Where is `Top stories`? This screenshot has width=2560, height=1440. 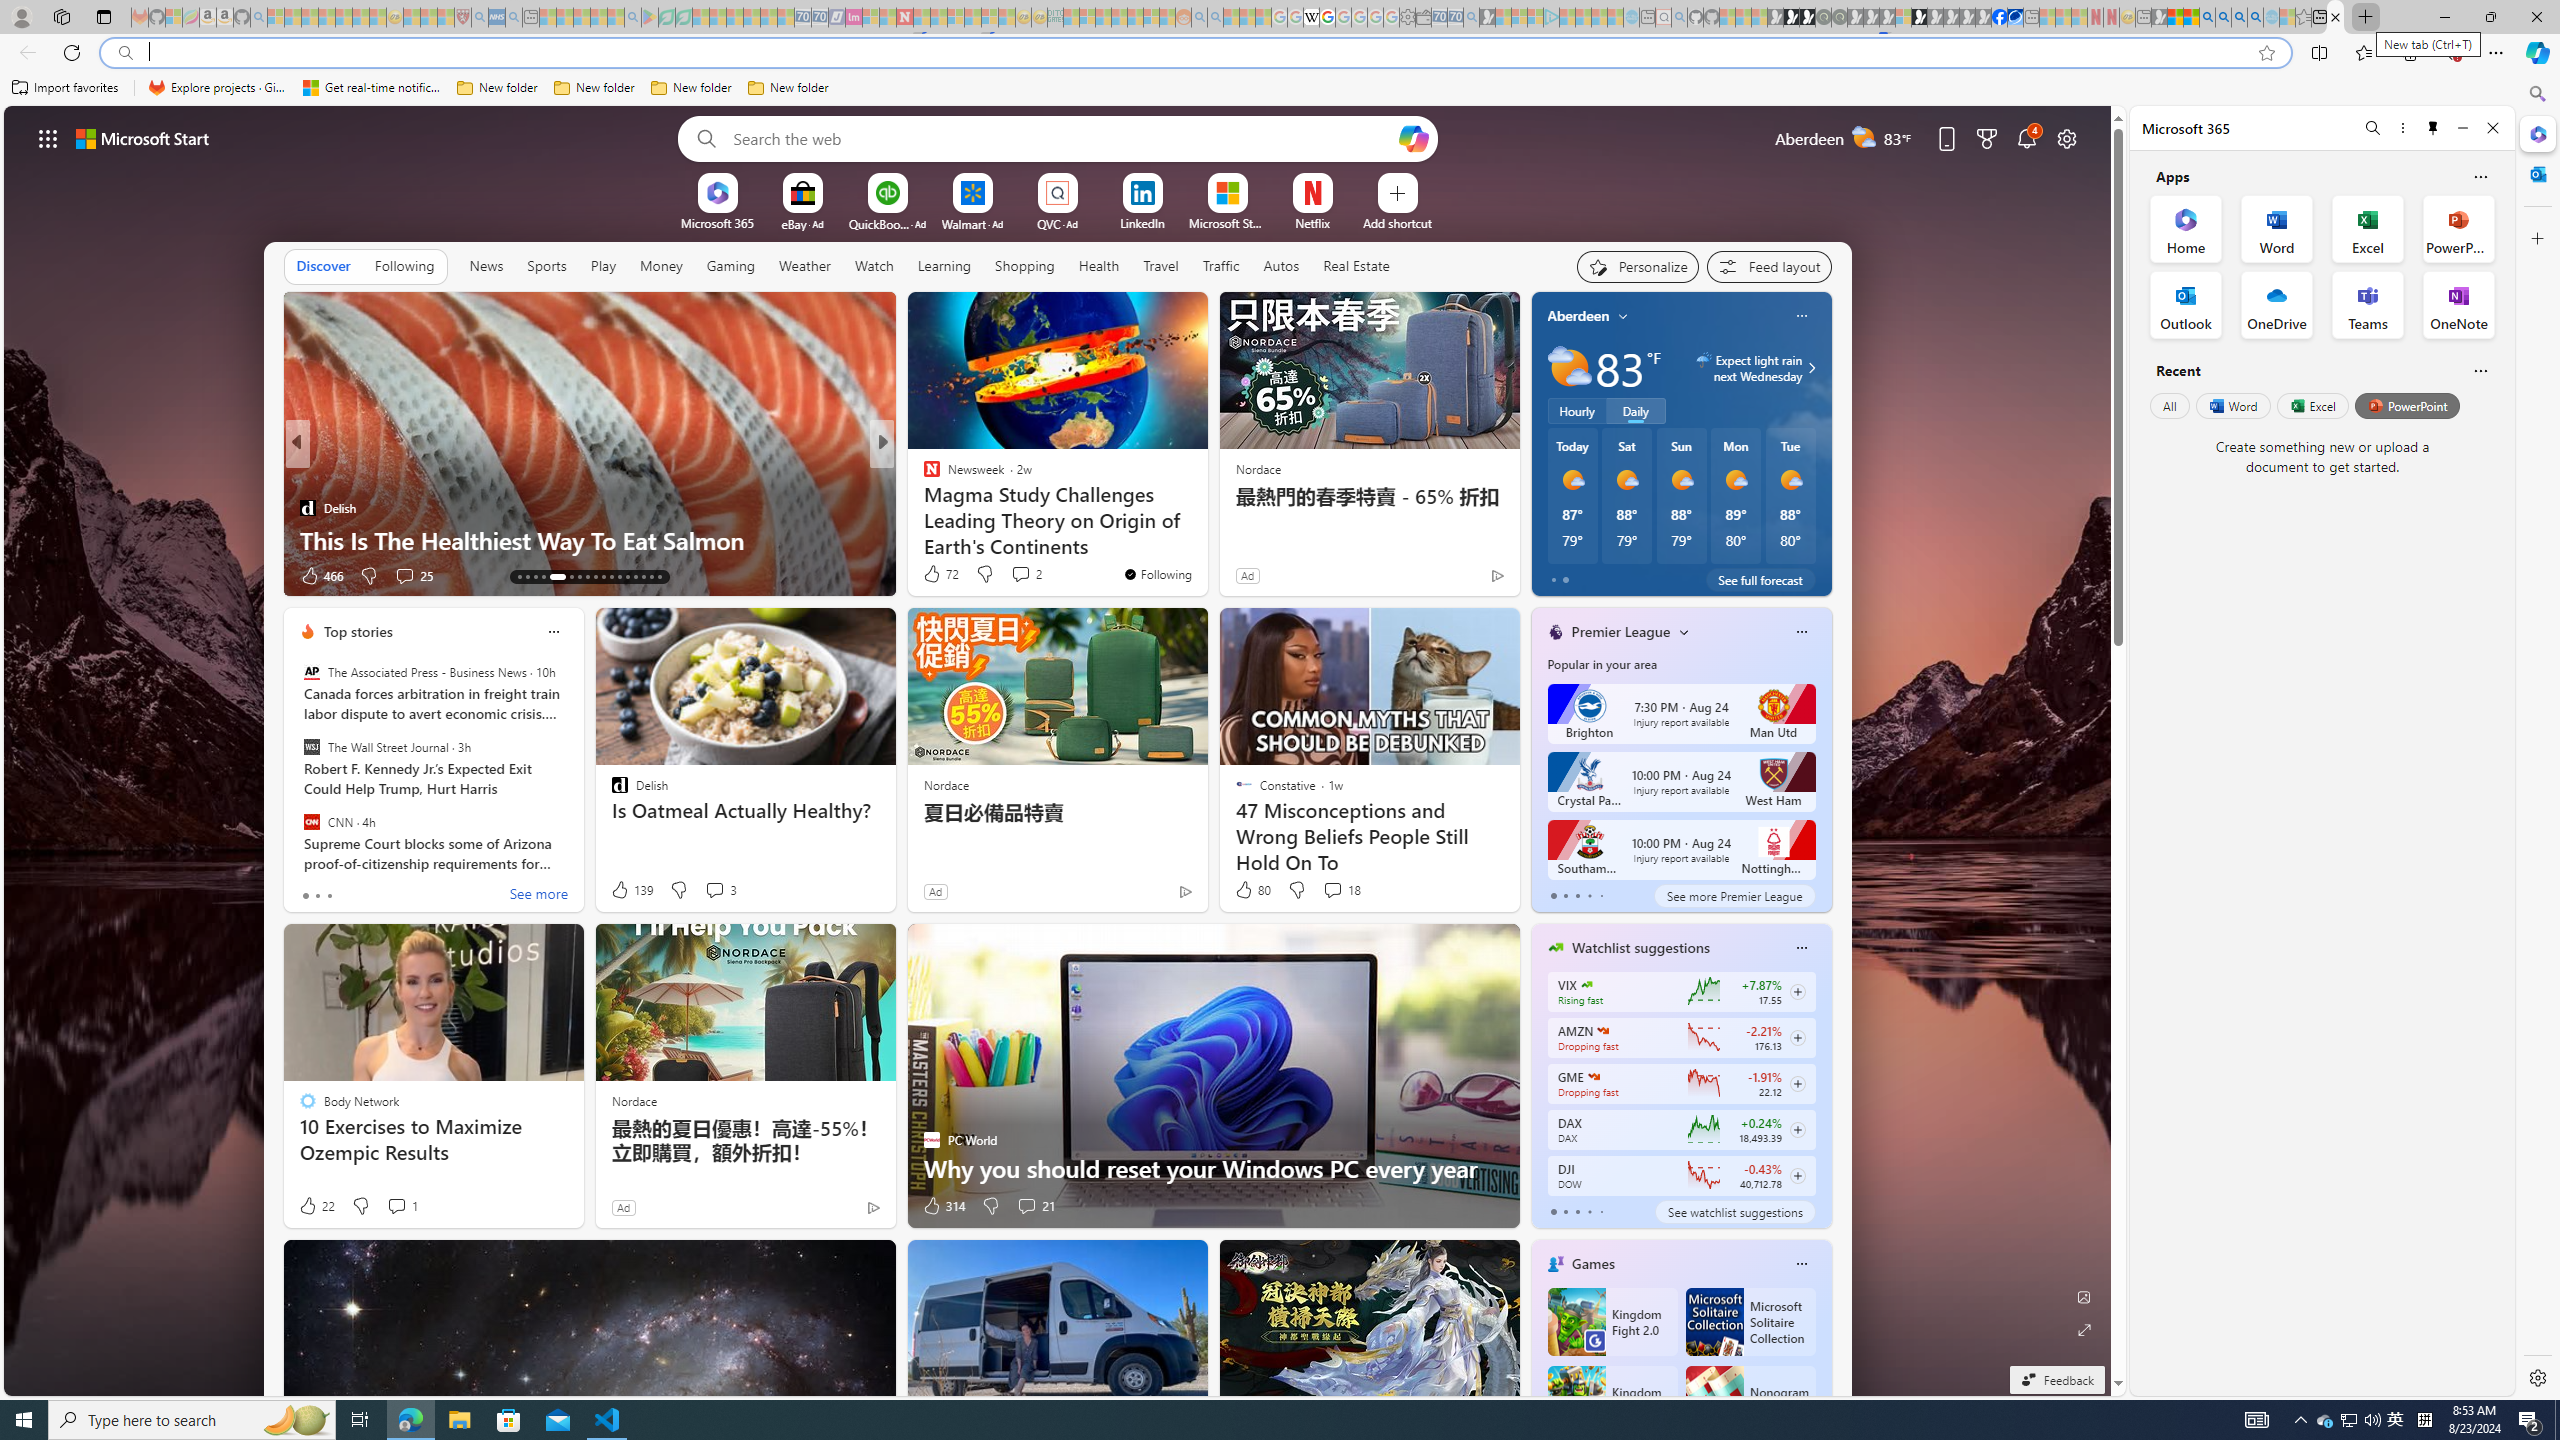 Top stories is located at coordinates (358, 632).